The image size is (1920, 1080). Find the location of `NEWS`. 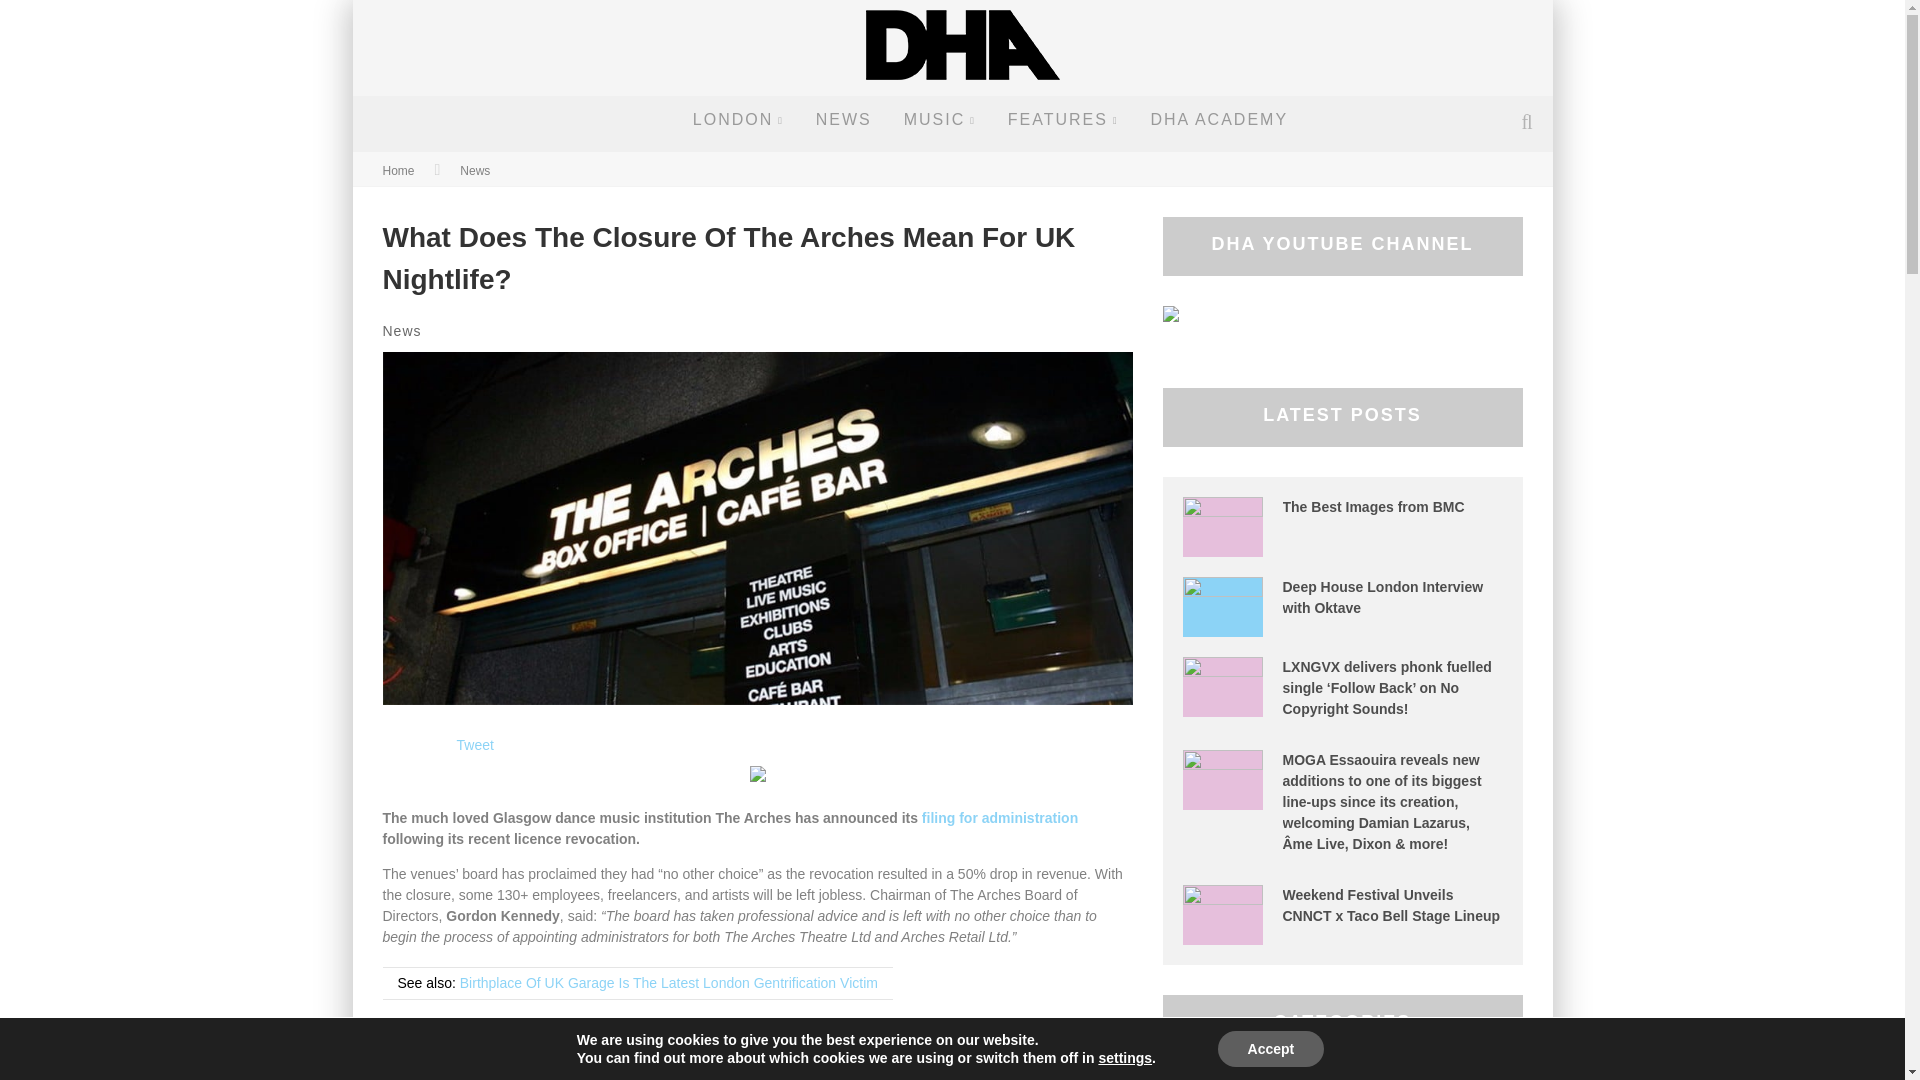

NEWS is located at coordinates (844, 120).